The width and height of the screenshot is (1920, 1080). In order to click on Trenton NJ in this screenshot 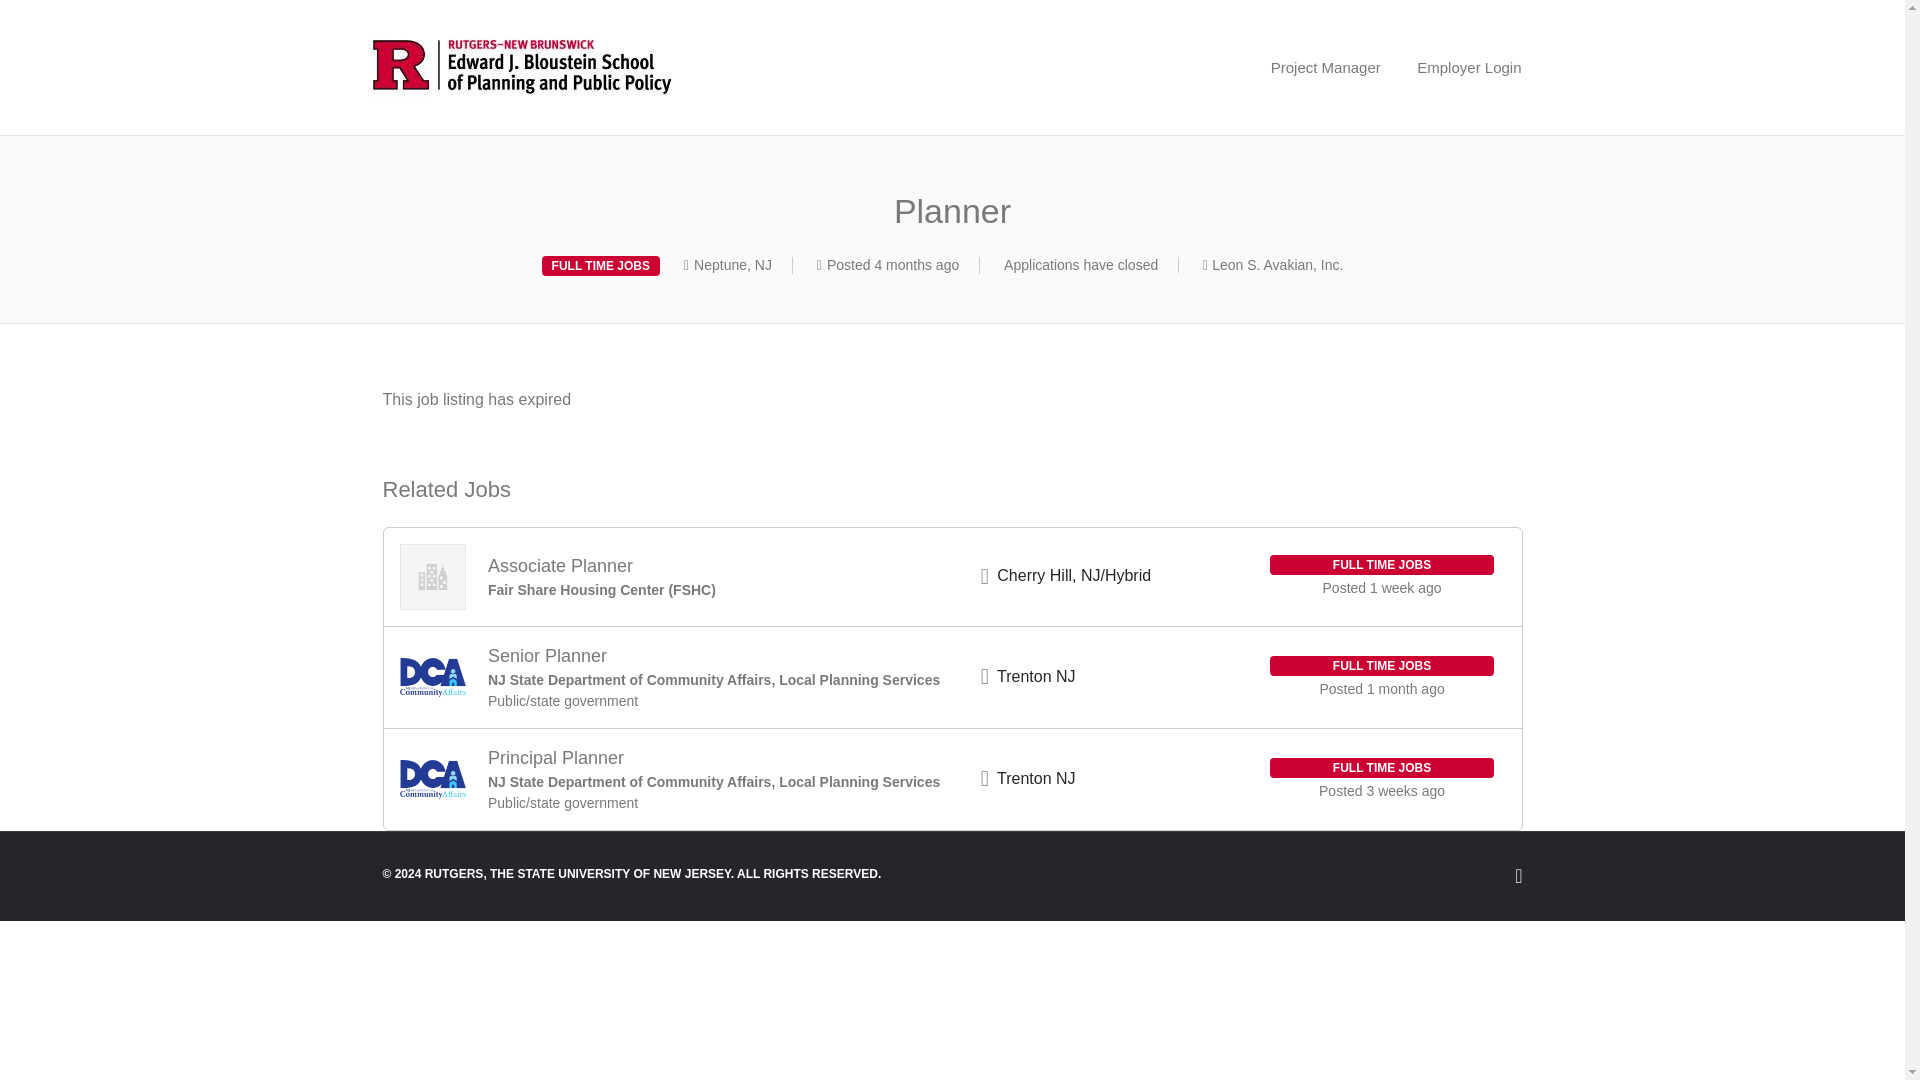, I will do `click(1036, 676)`.